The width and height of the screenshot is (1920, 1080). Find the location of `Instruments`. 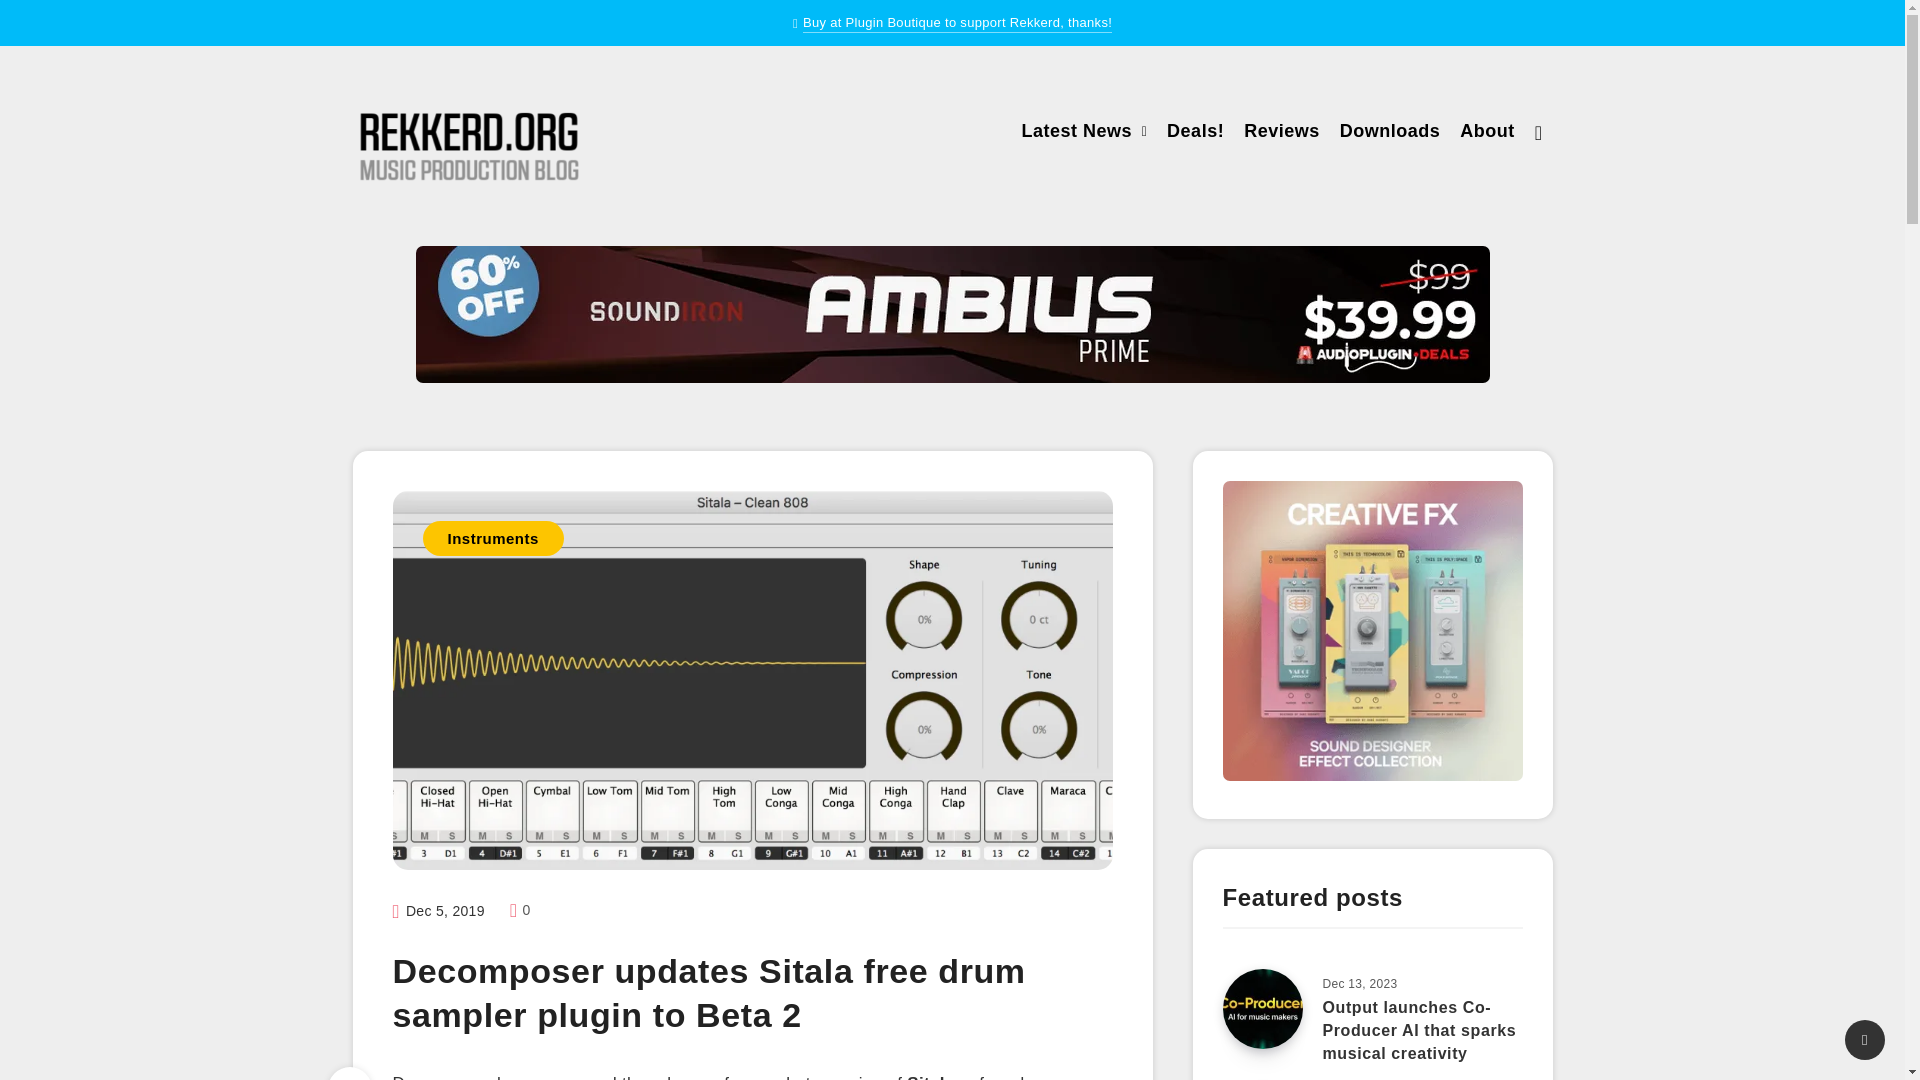

Instruments is located at coordinates (492, 538).